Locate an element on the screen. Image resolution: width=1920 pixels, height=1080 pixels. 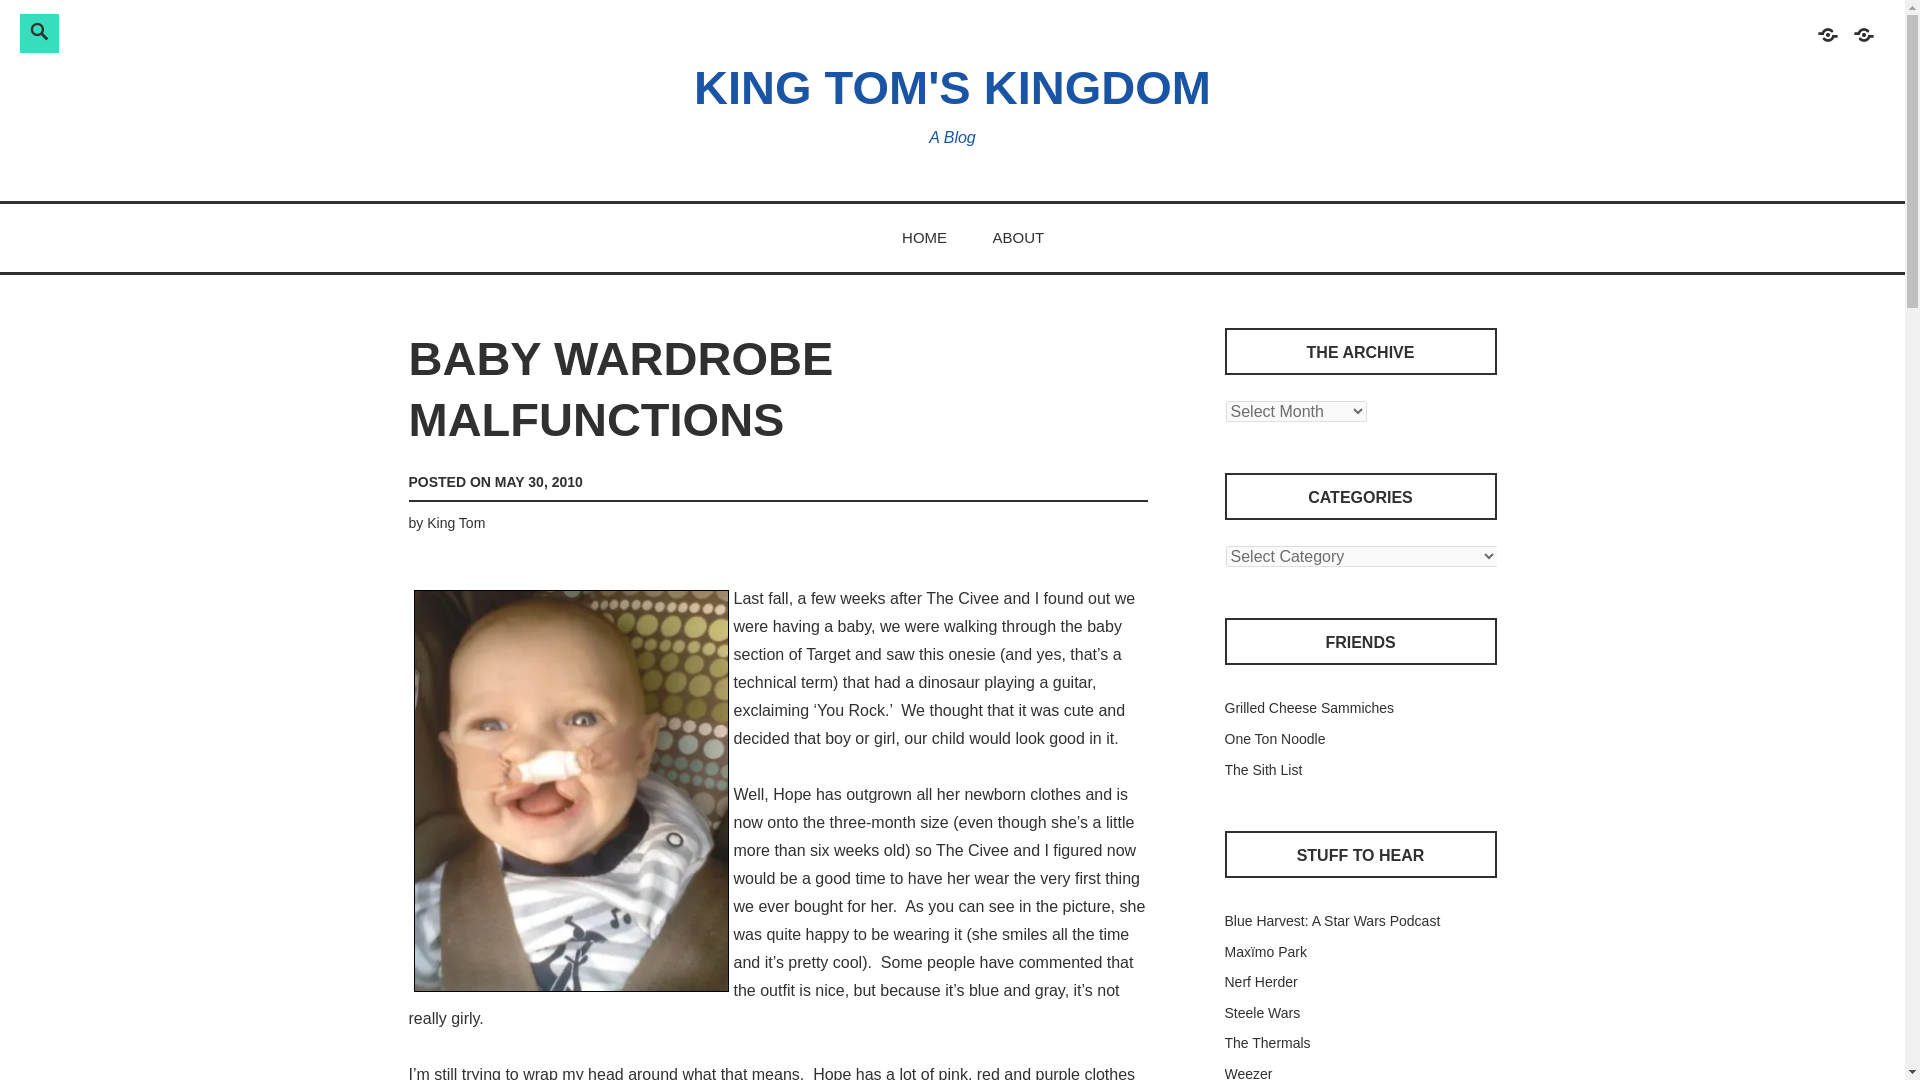
Blue Harvest: A Star Wars Podcast is located at coordinates (1332, 920).